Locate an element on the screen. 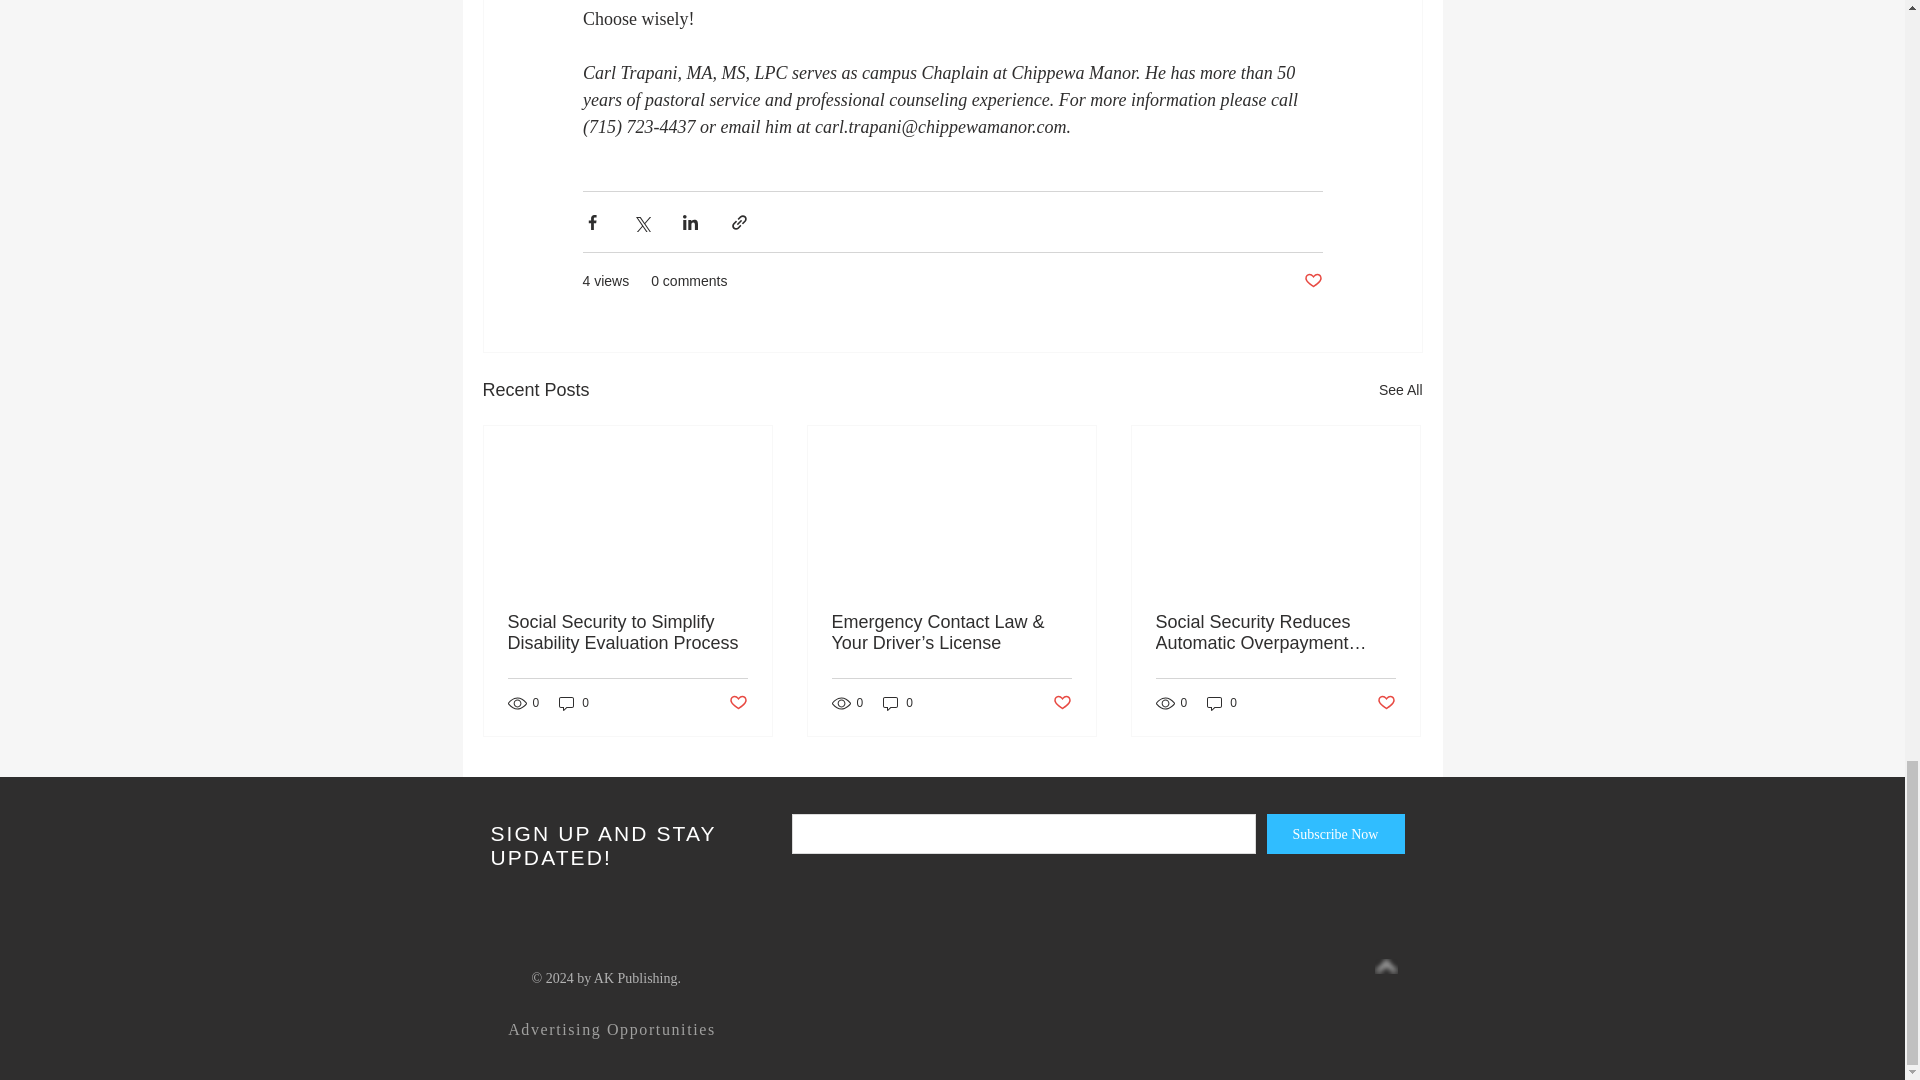  Post not marked as liked is located at coordinates (1312, 281).